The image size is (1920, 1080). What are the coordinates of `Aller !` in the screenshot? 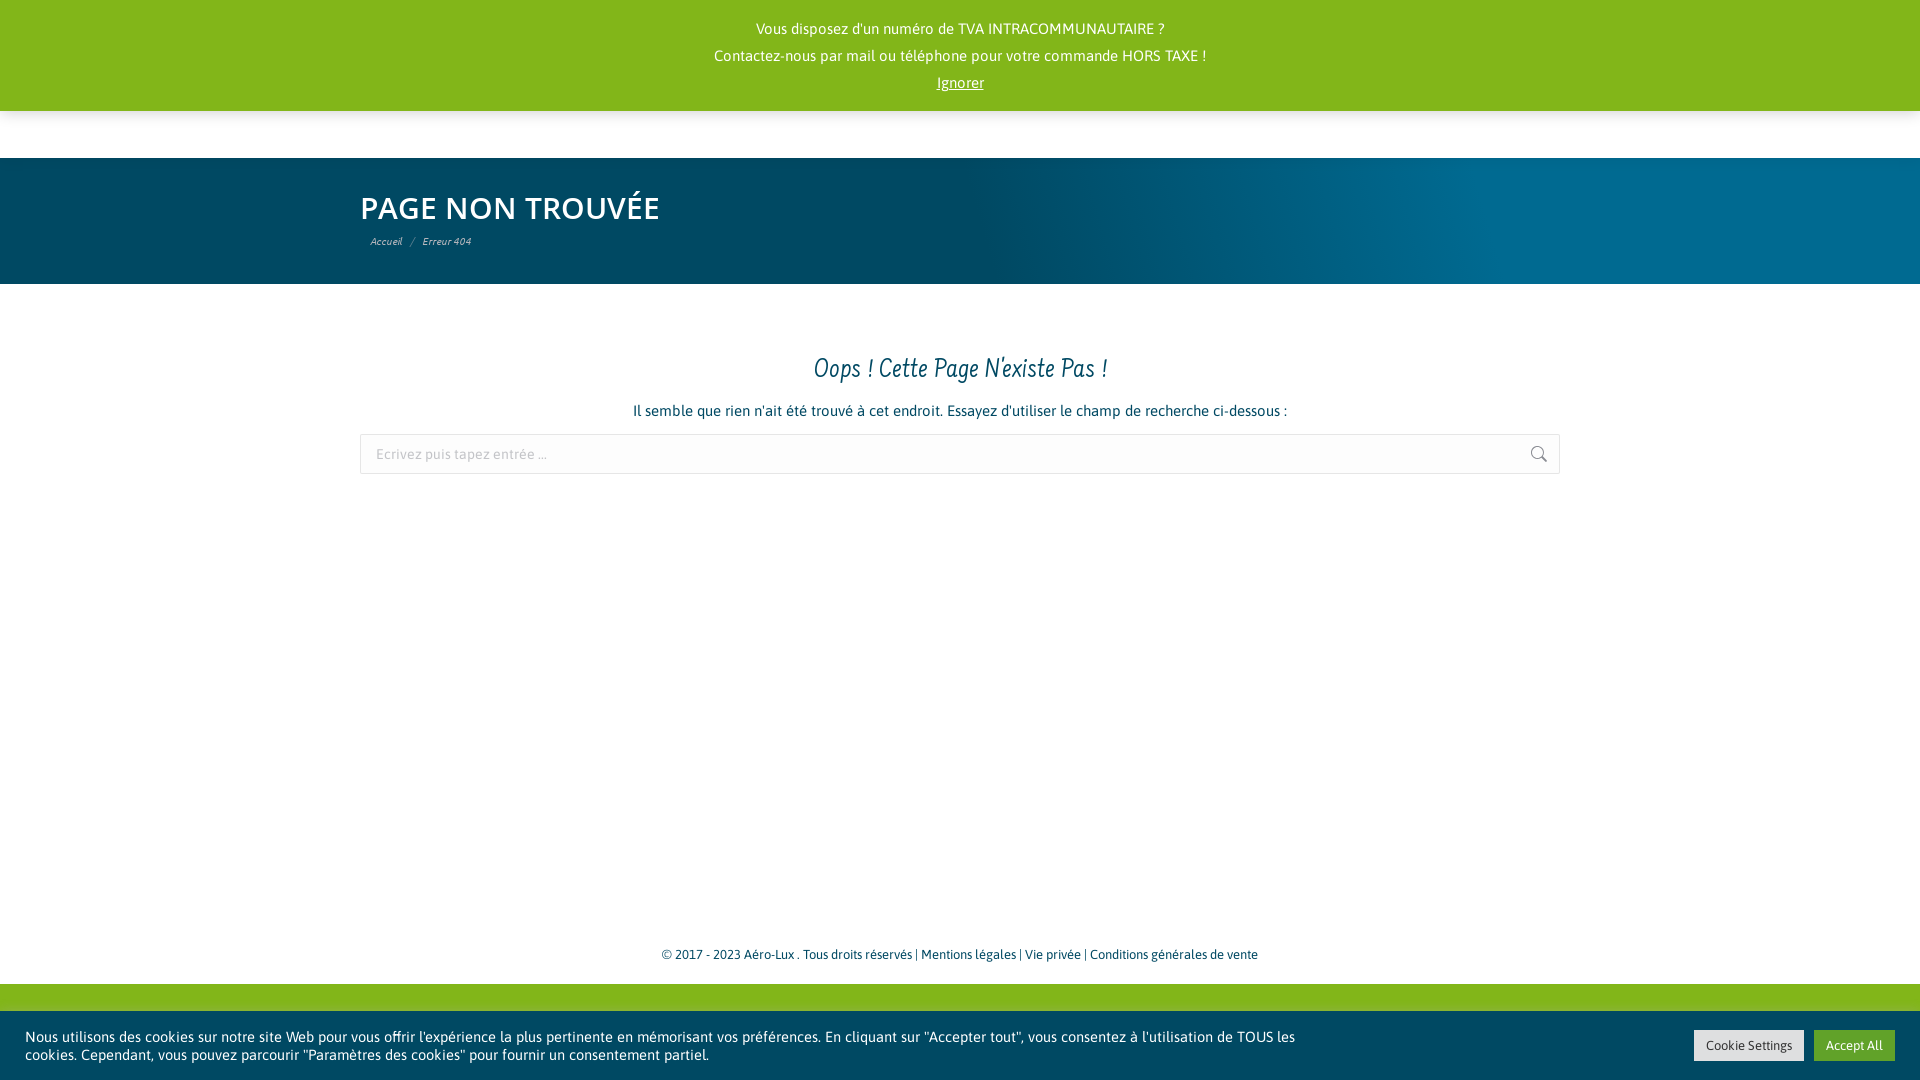 It's located at (38, 22).